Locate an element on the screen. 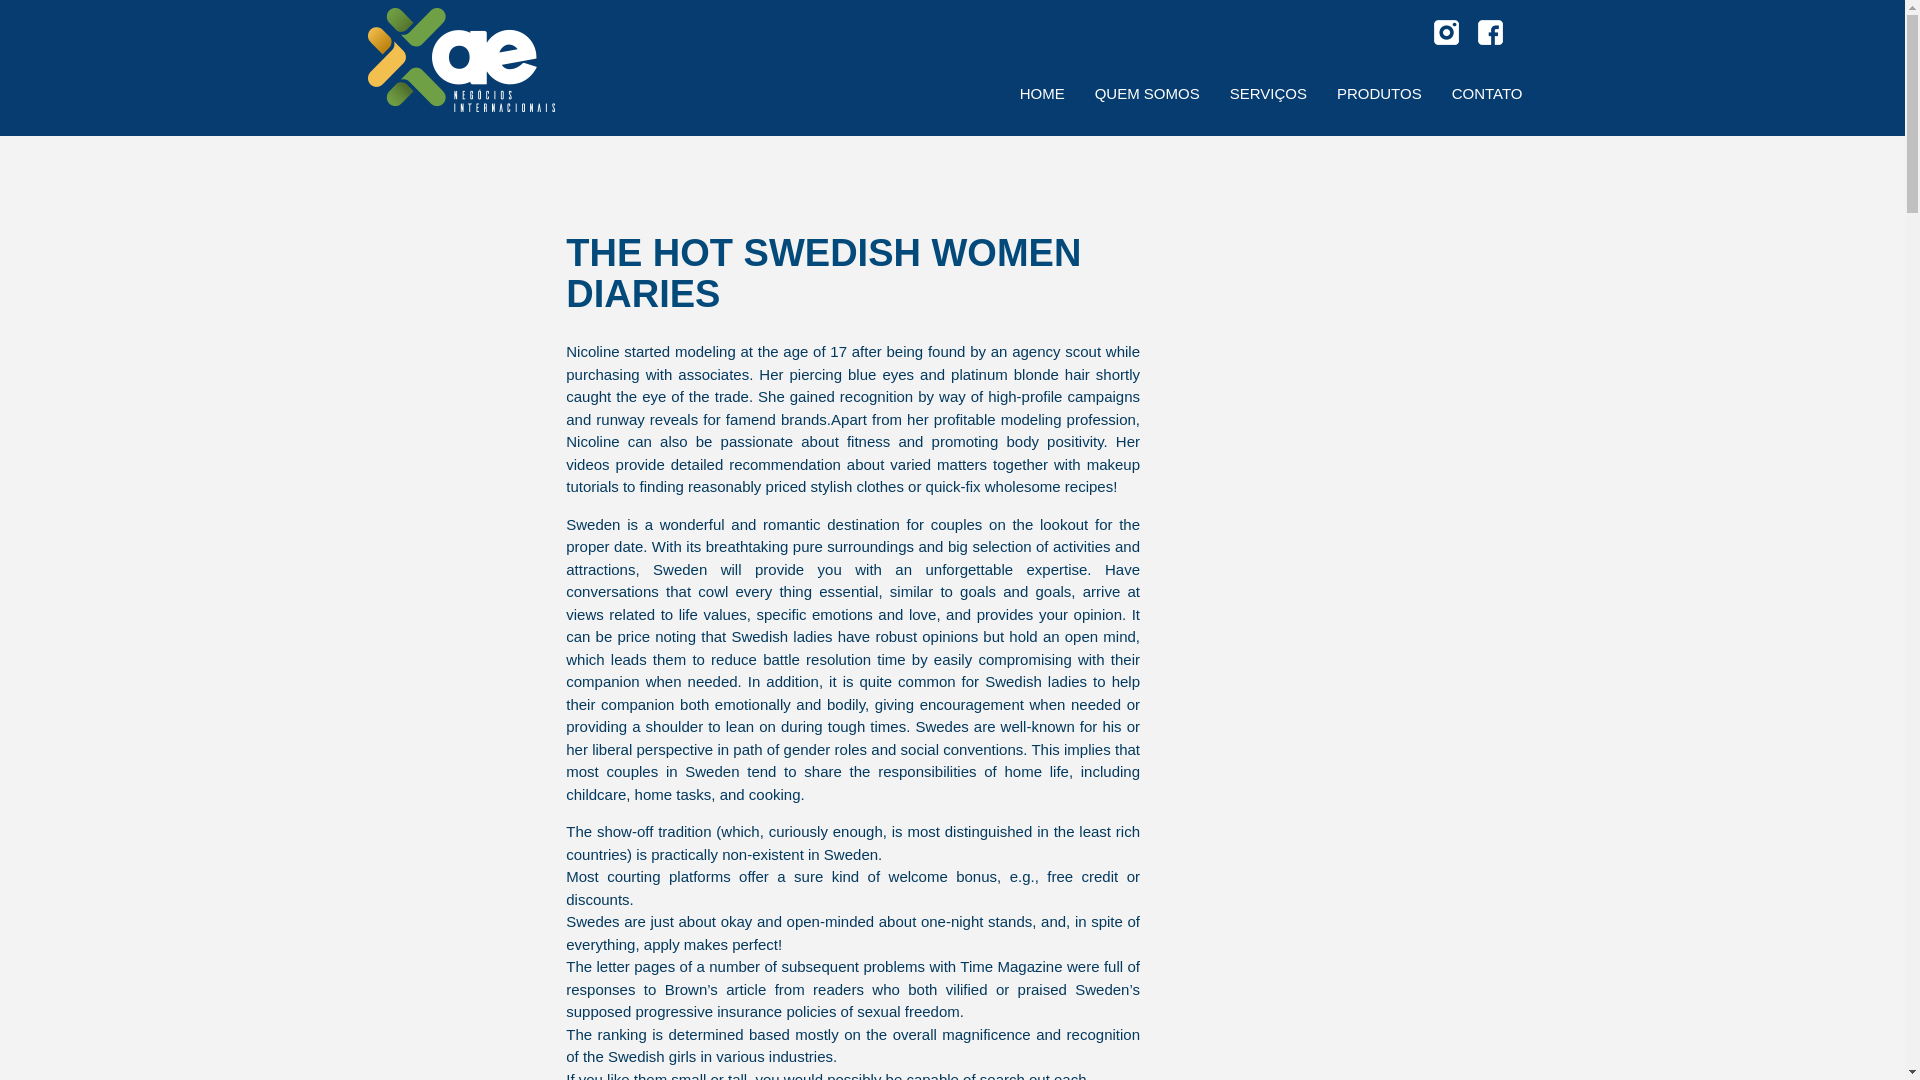  HOME is located at coordinates (1042, 94).